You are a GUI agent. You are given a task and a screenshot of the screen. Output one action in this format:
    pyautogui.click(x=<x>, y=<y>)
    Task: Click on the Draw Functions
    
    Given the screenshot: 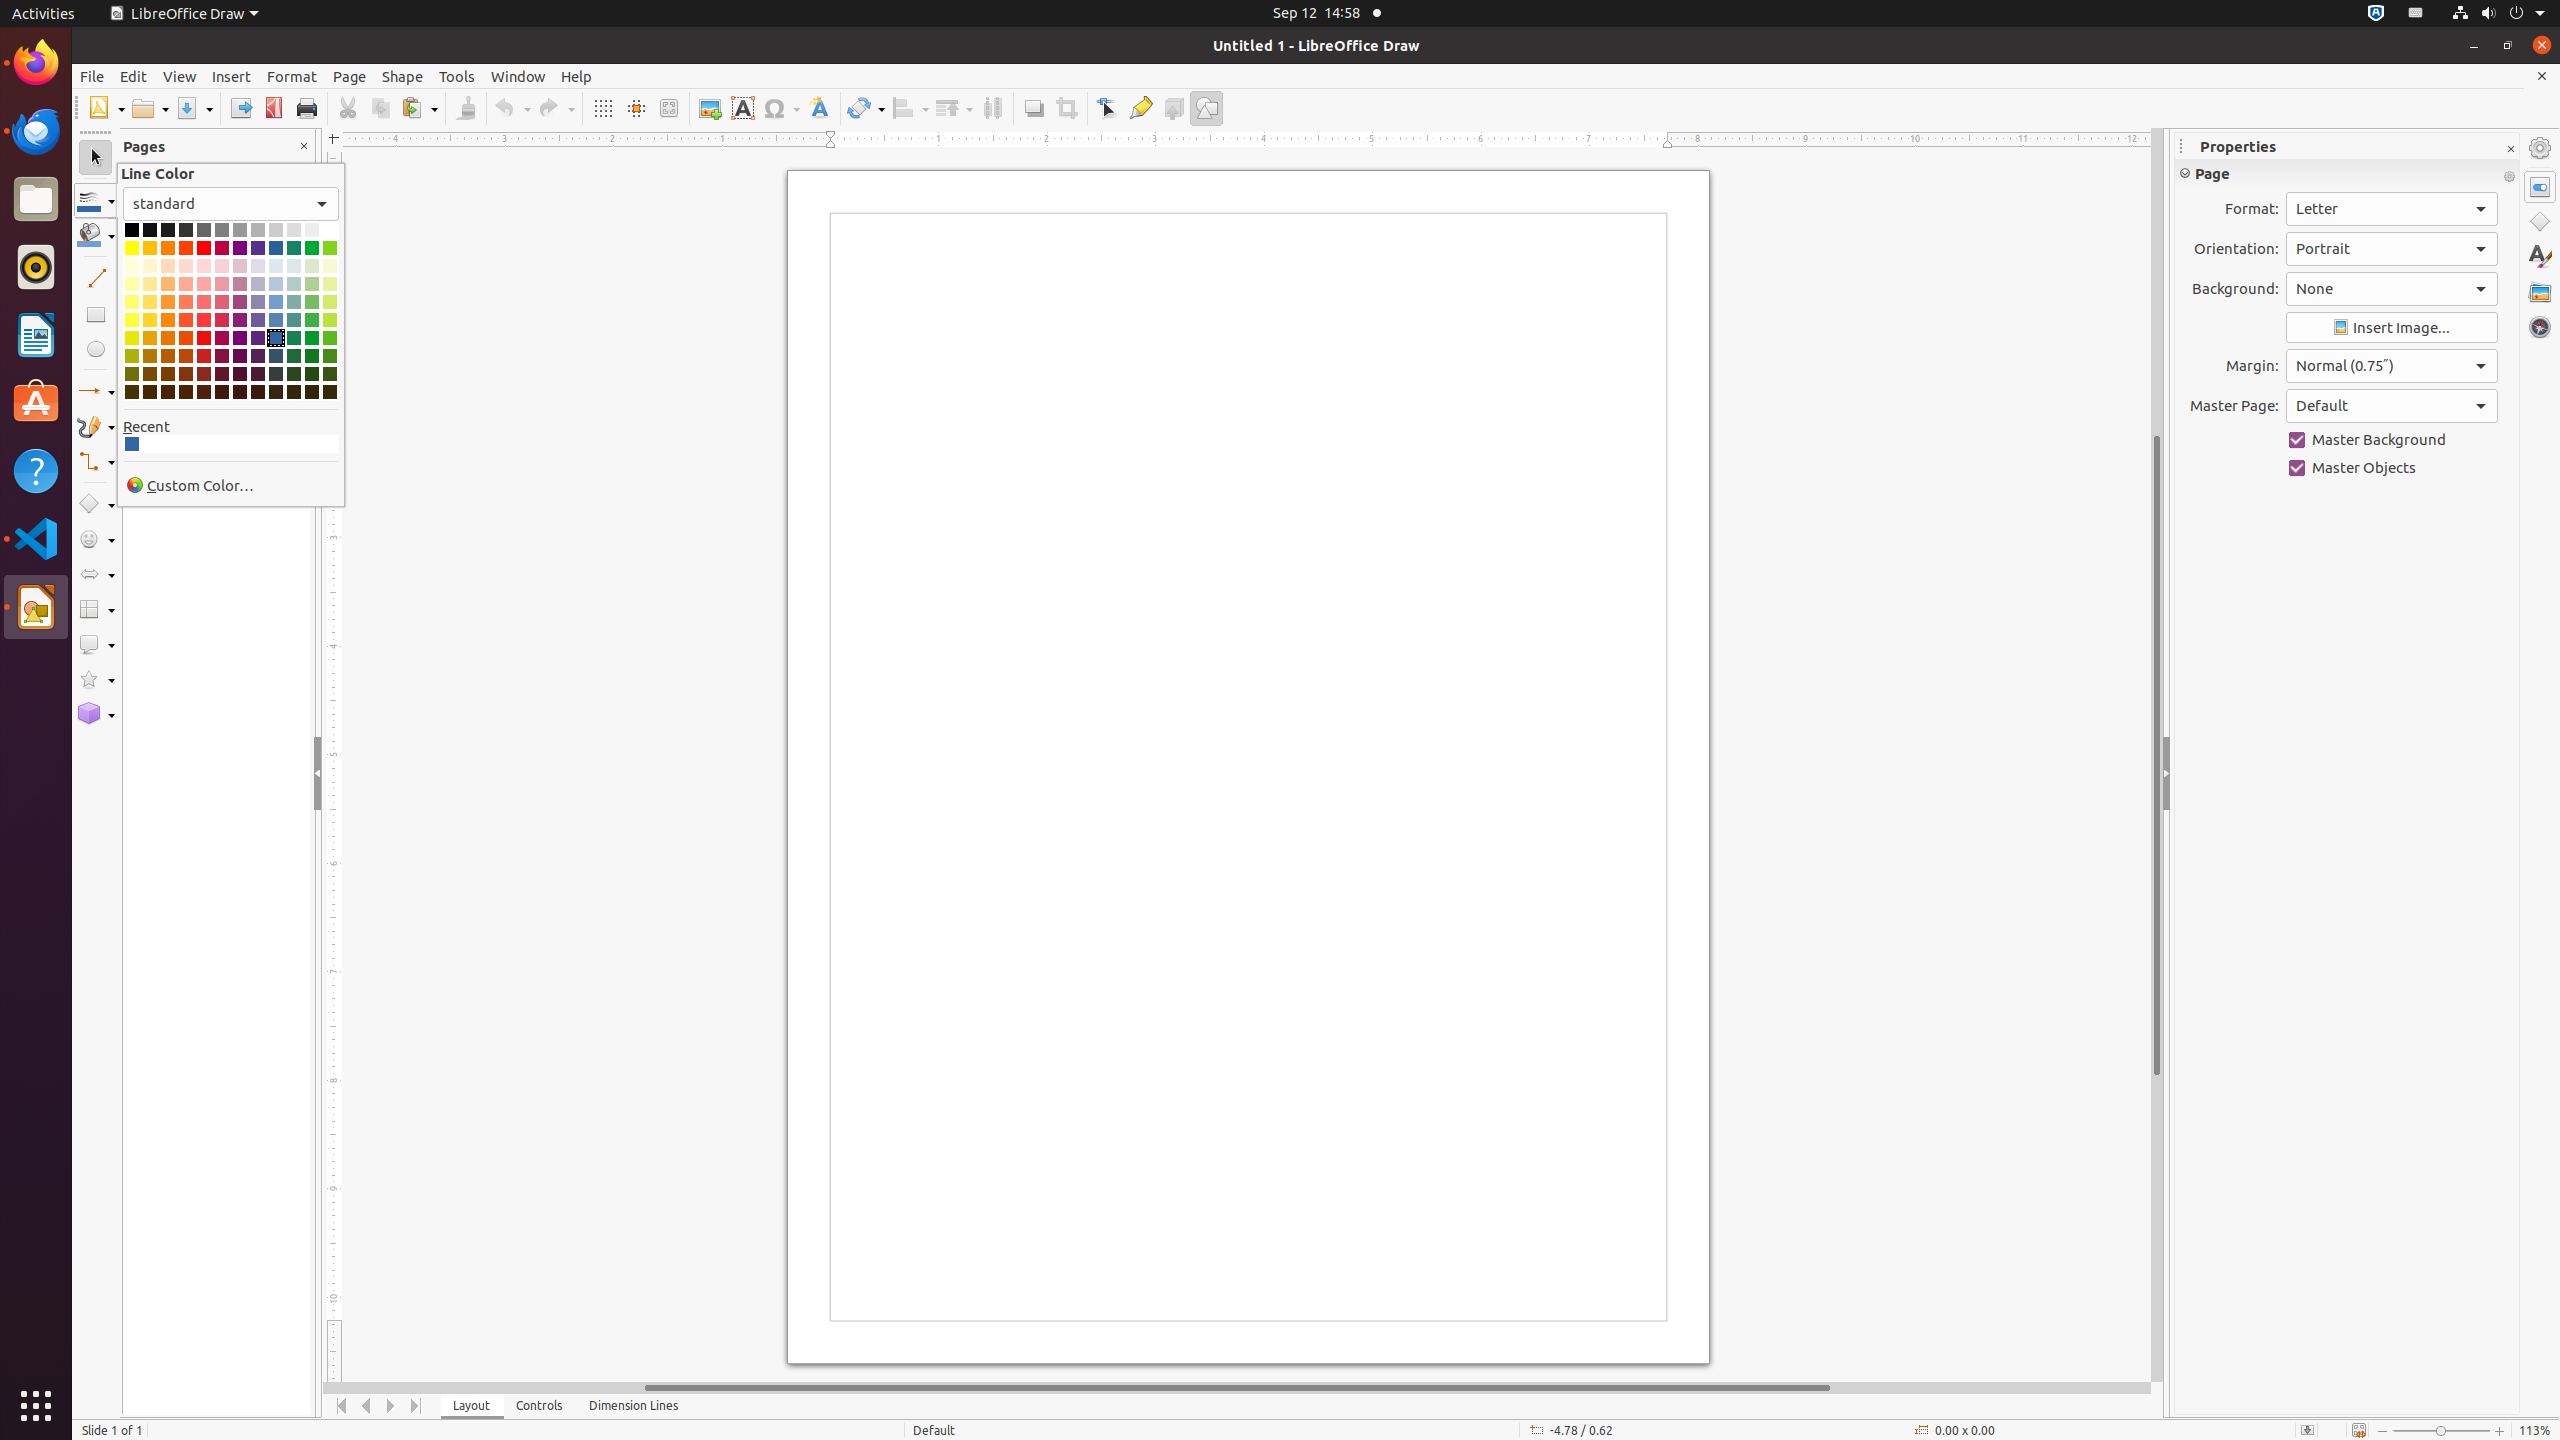 What is the action you would take?
    pyautogui.click(x=1206, y=108)
    